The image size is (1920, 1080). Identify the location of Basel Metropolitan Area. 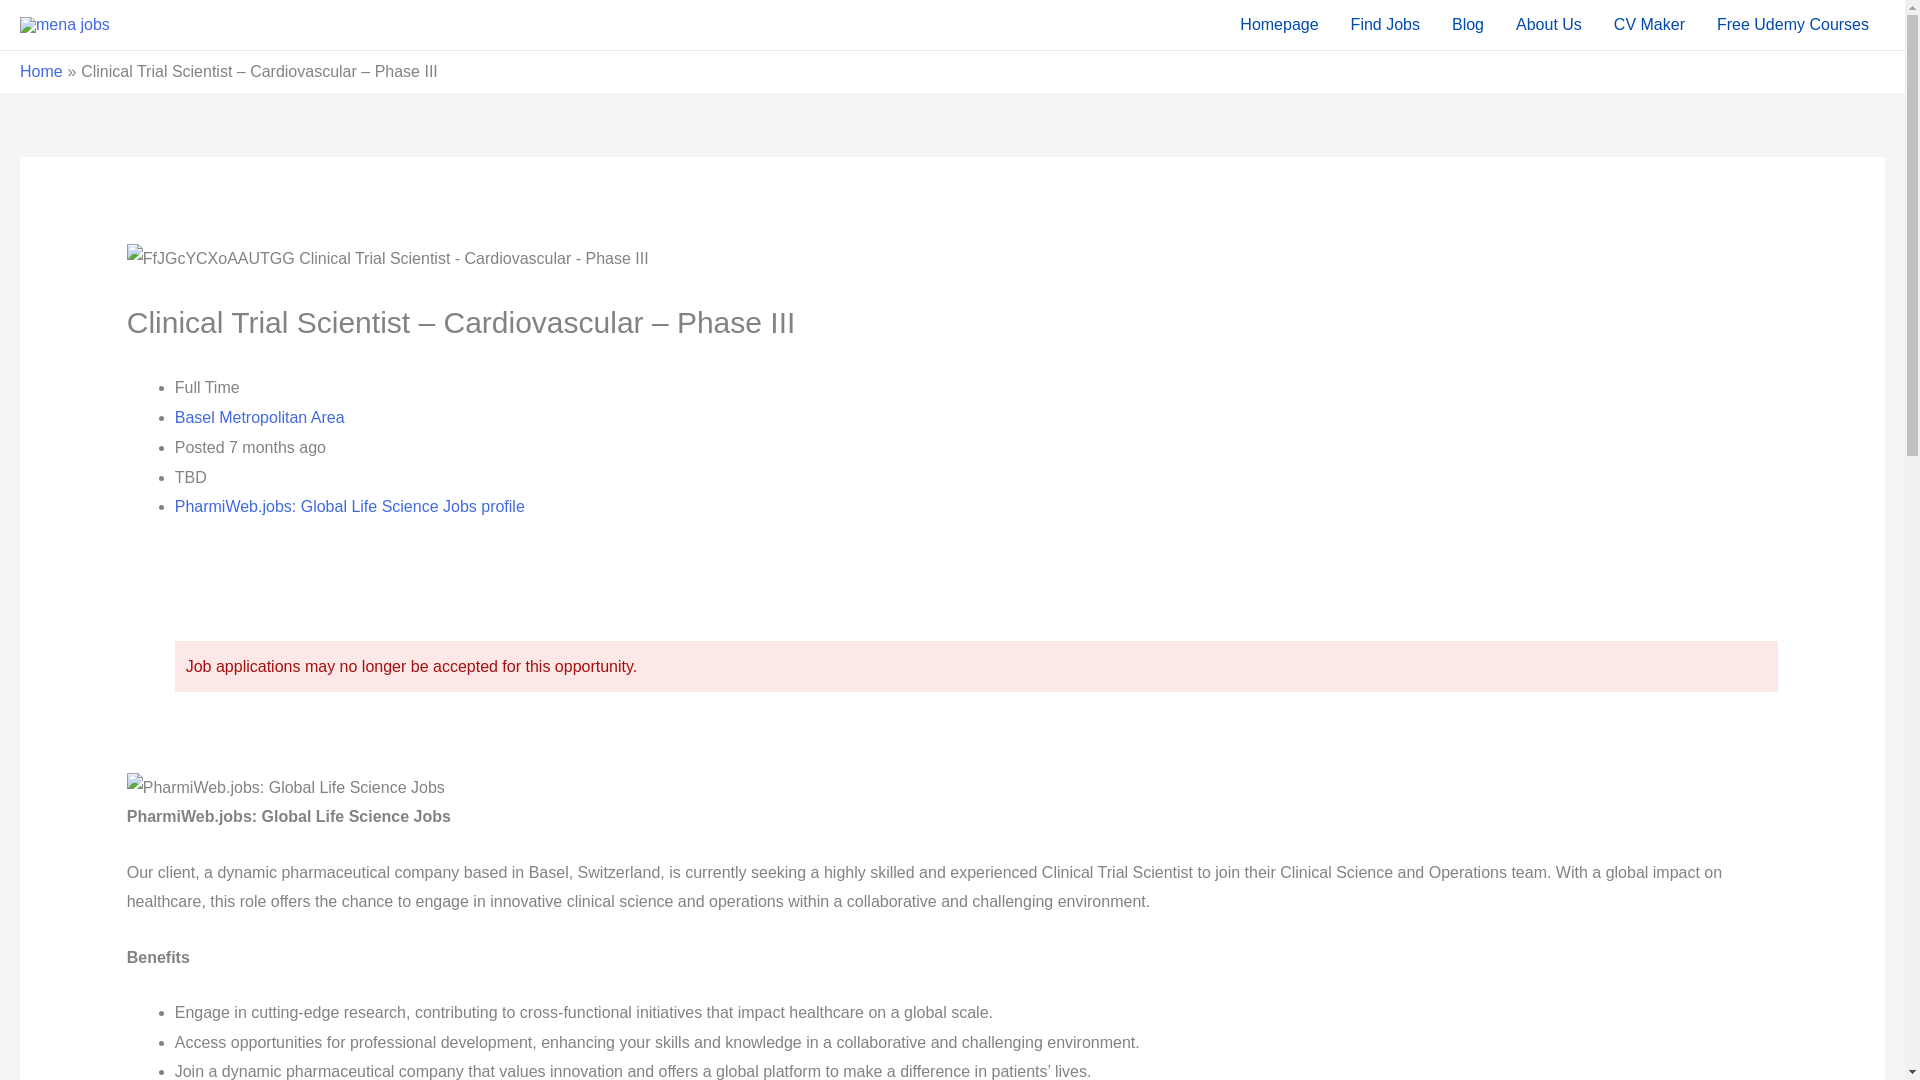
(260, 417).